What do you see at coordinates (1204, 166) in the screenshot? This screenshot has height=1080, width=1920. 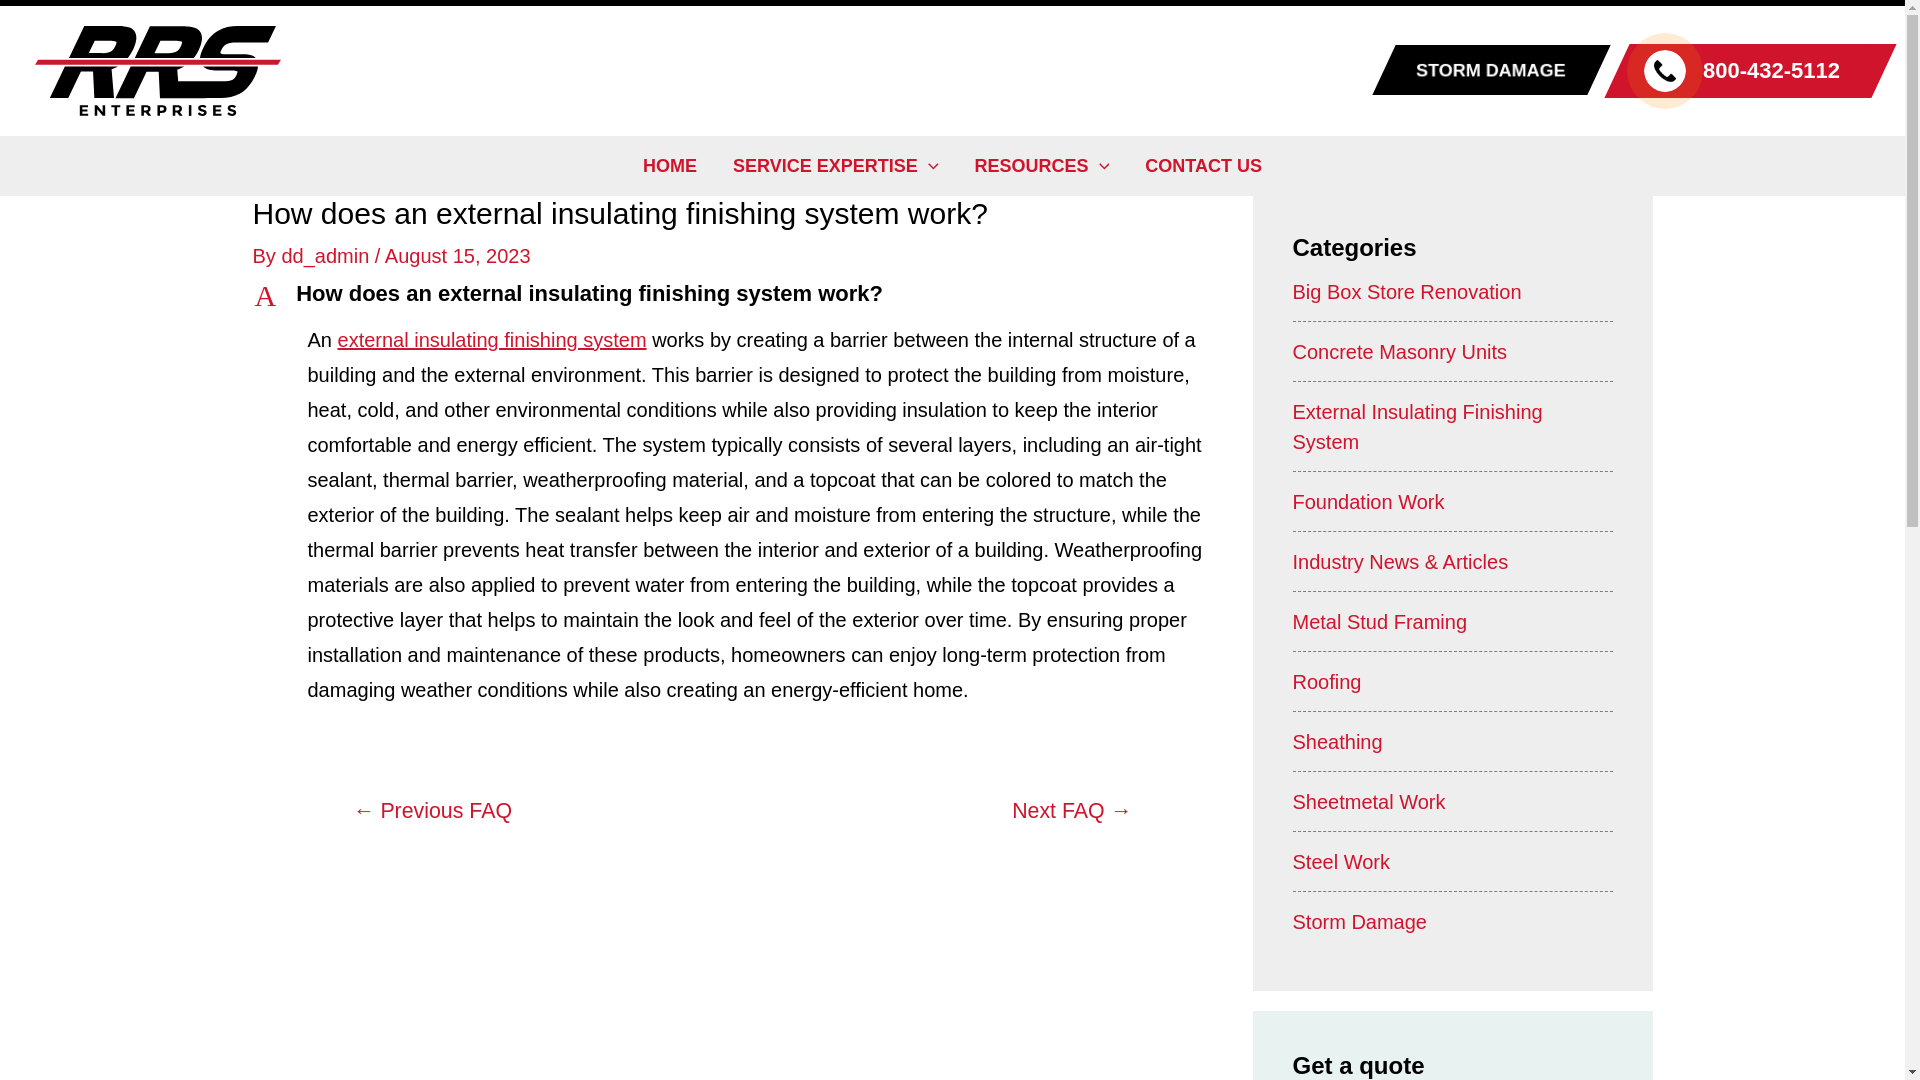 I see `CONTACT US` at bounding box center [1204, 166].